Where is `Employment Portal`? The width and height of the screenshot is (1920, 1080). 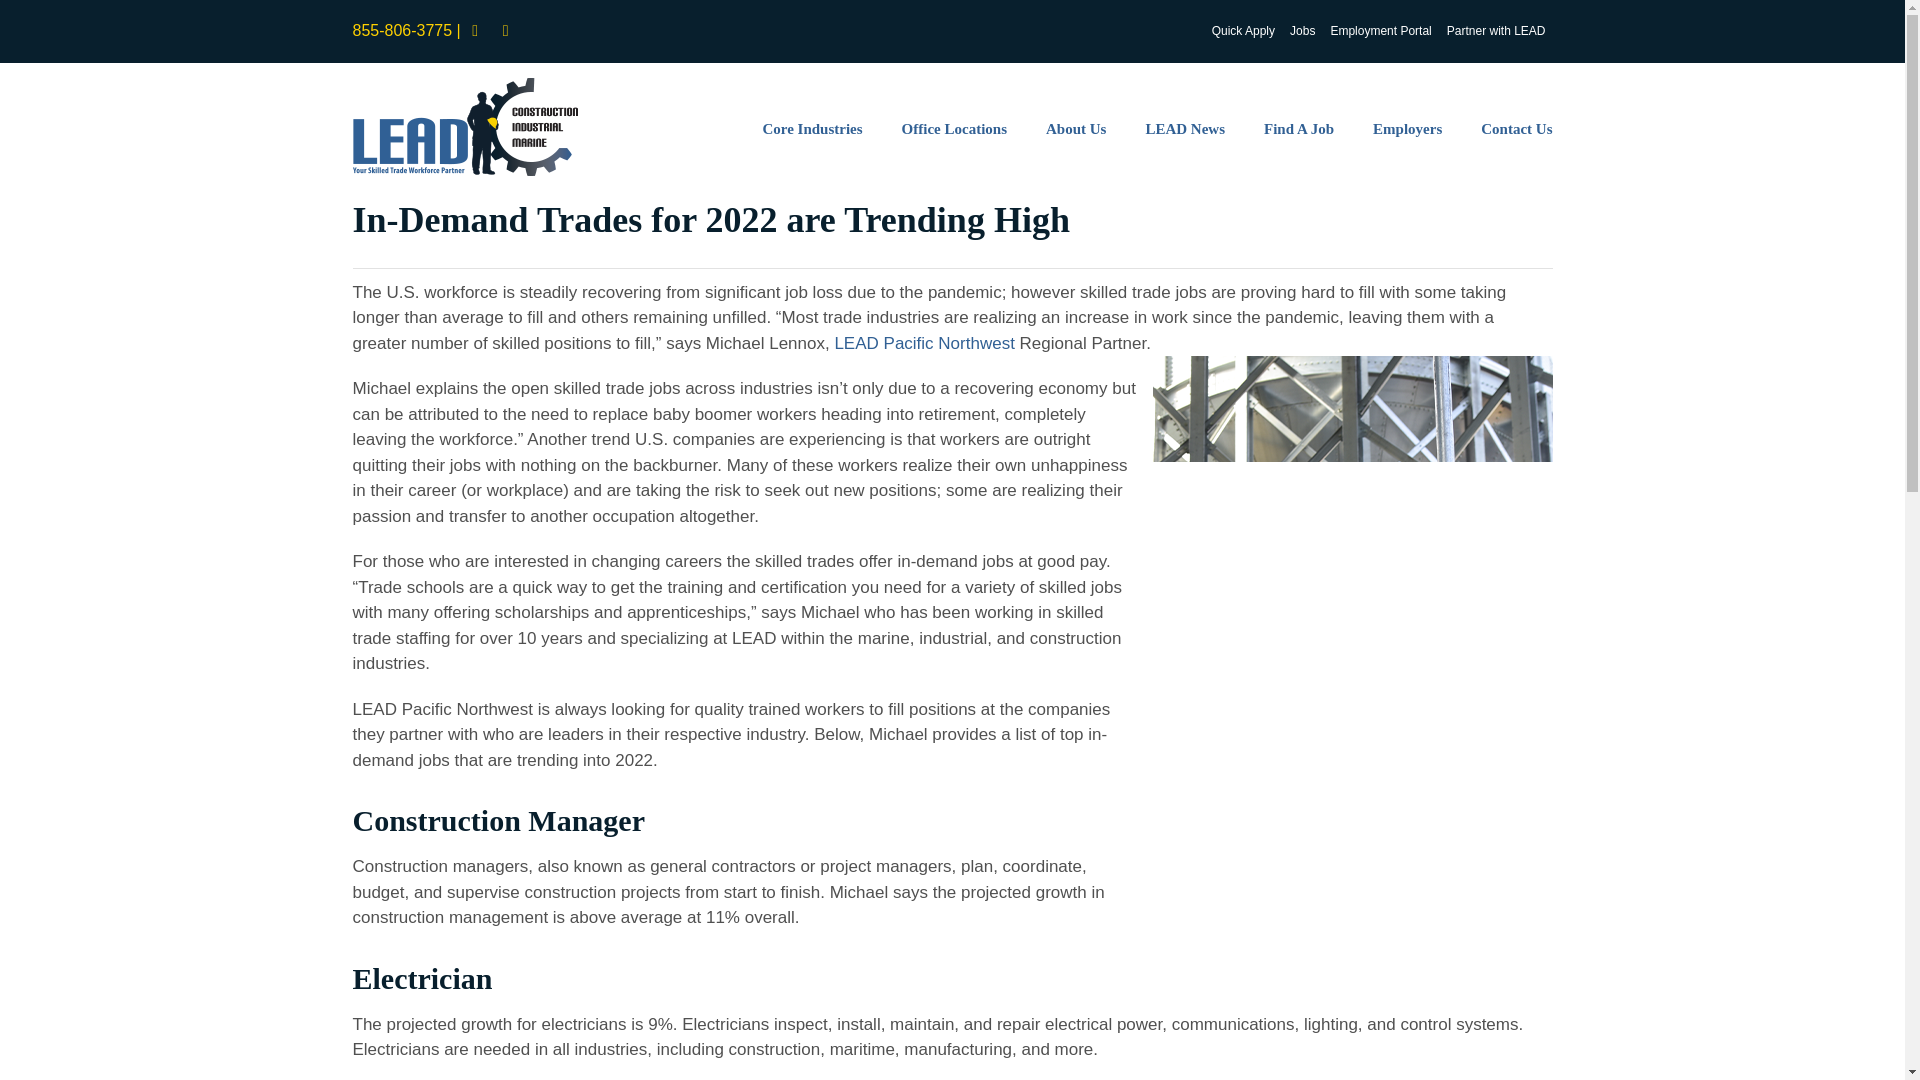
Employment Portal is located at coordinates (1380, 30).